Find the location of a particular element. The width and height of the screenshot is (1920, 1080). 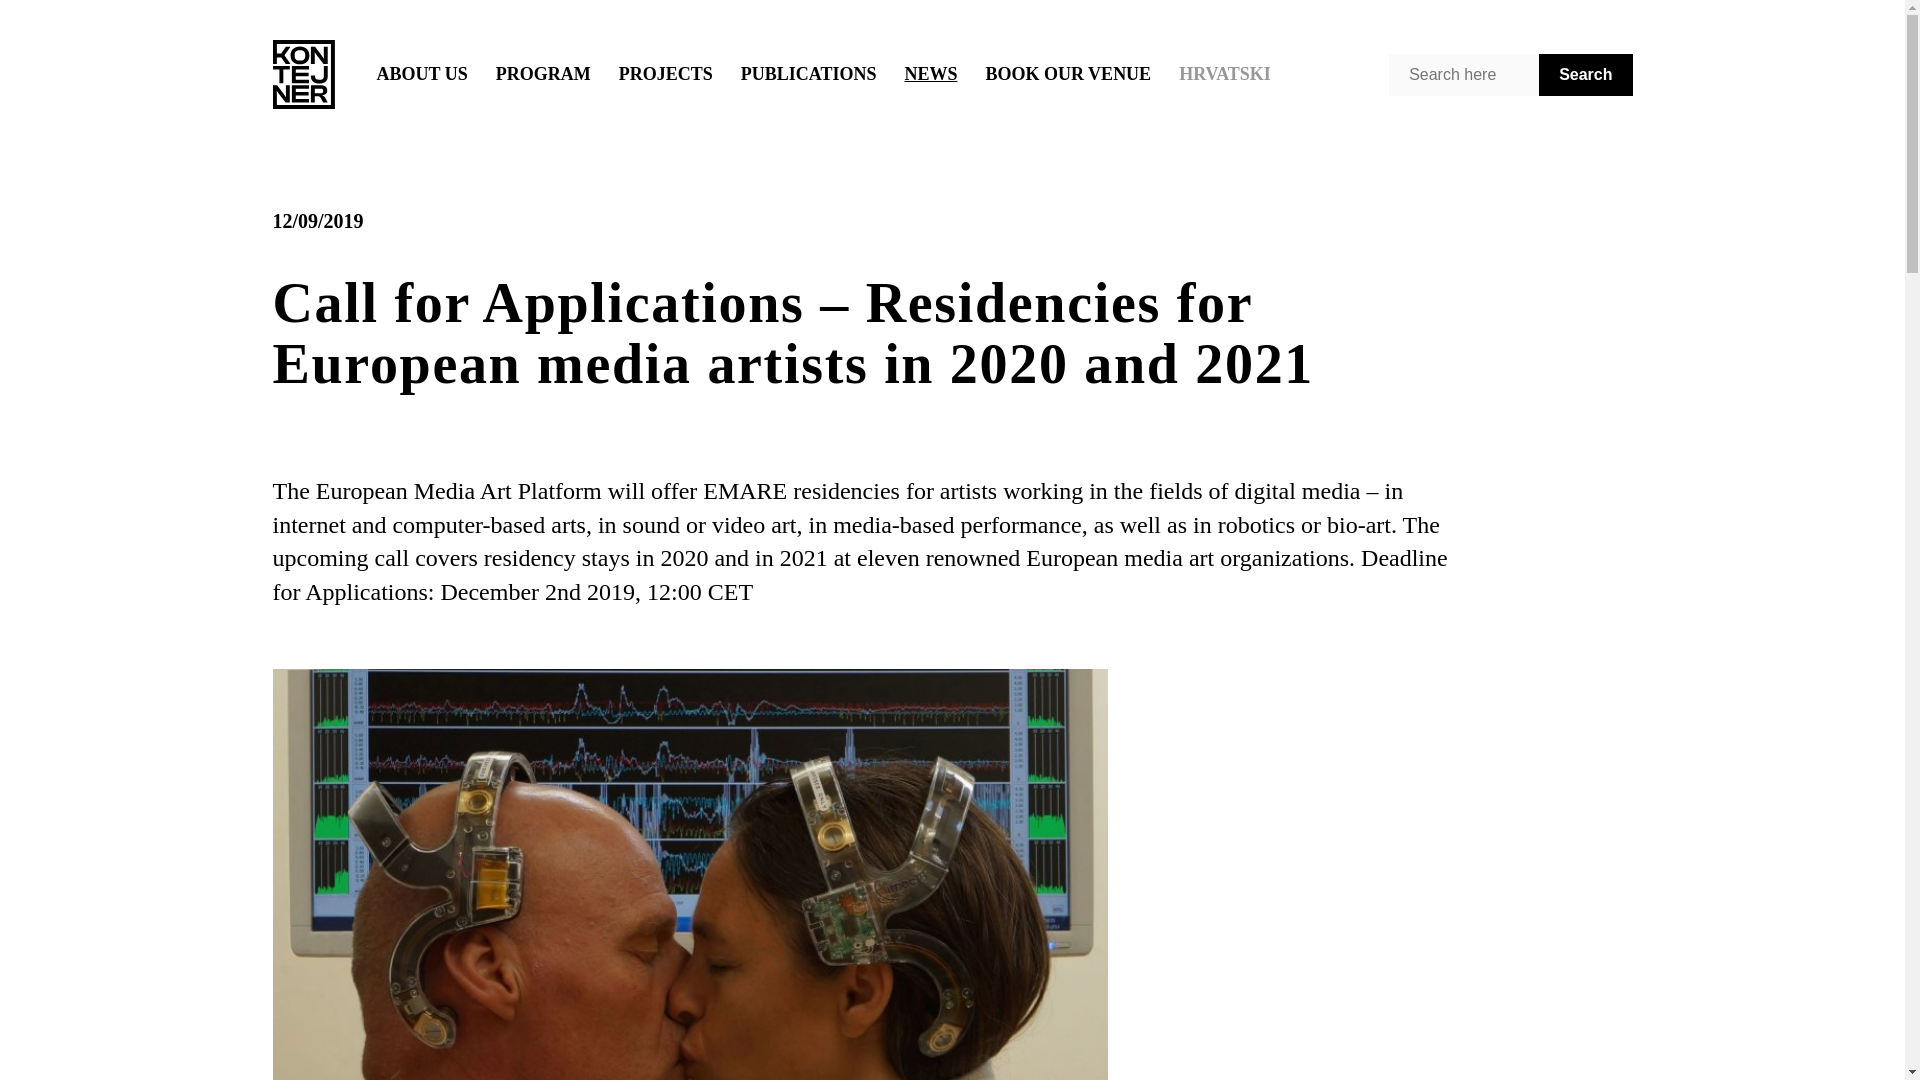

ABOUT US is located at coordinates (421, 74).